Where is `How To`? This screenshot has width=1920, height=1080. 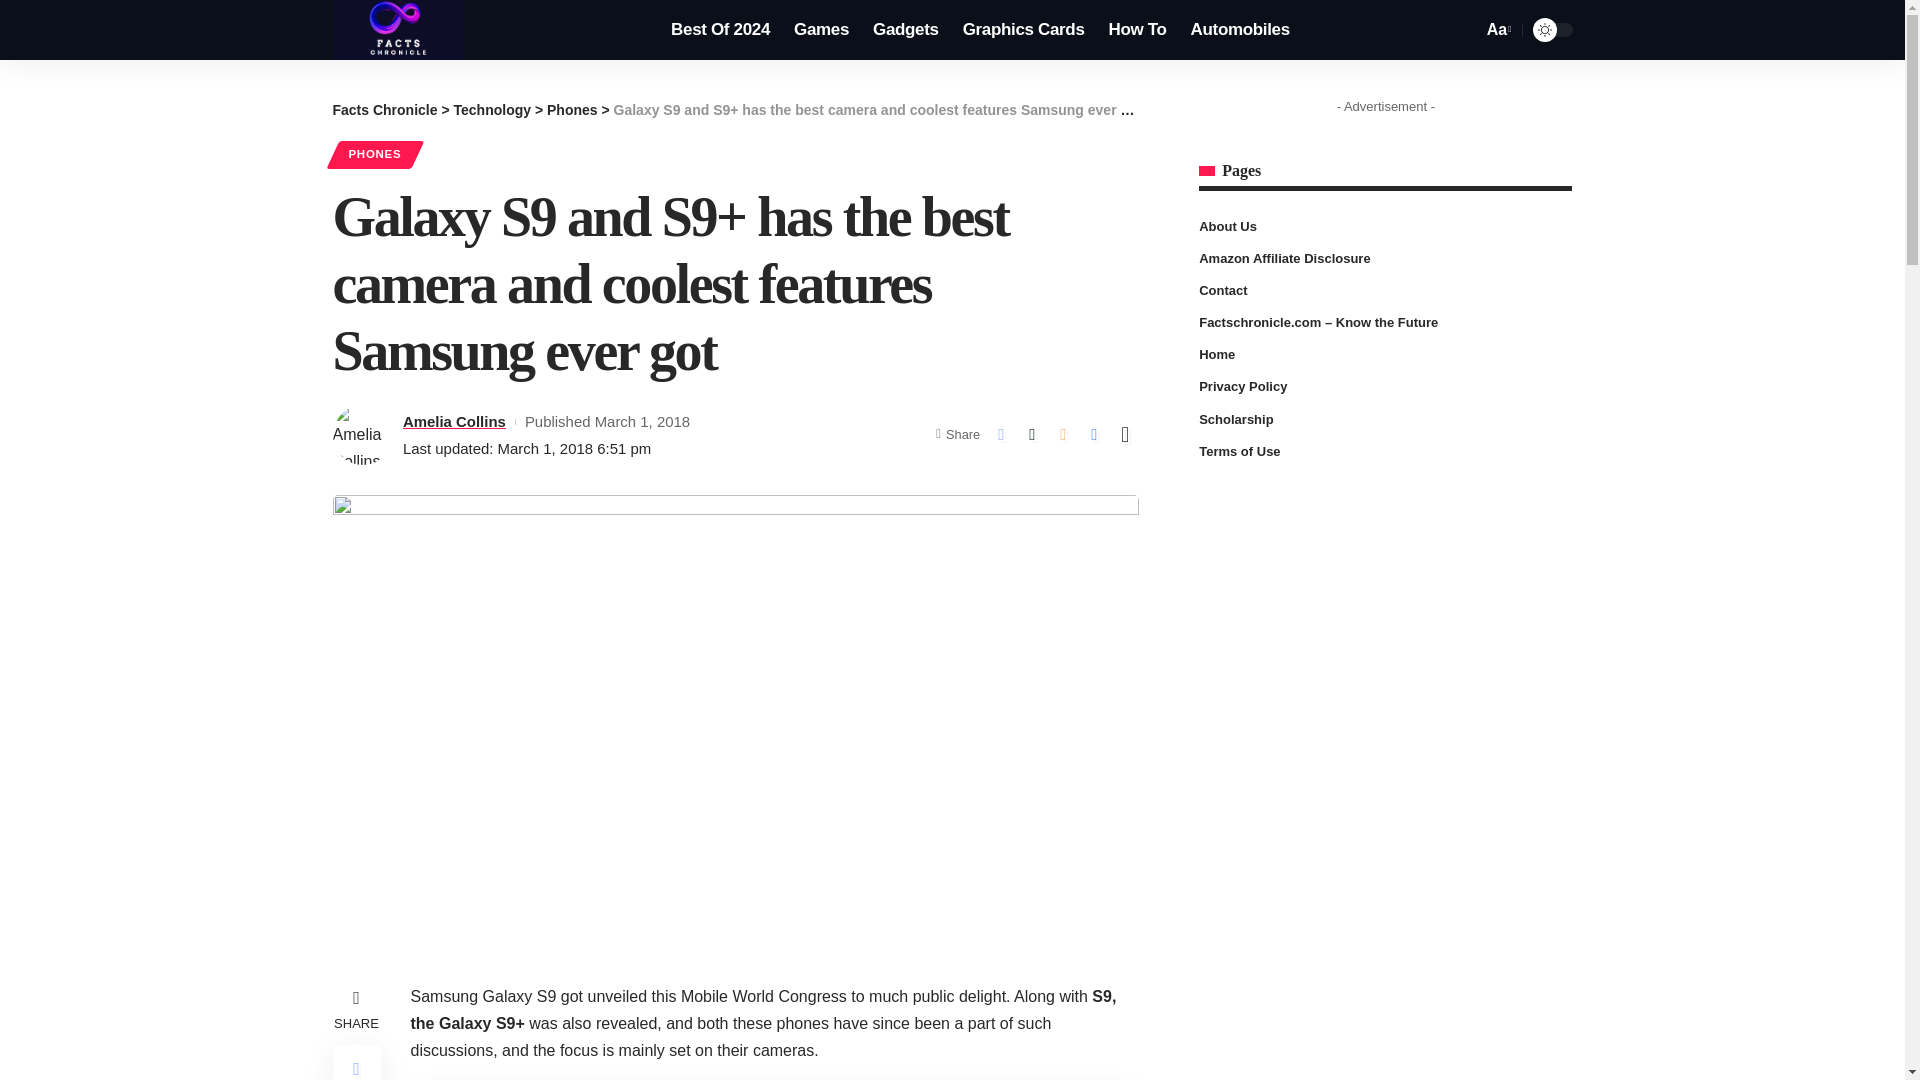 How To is located at coordinates (1137, 30).